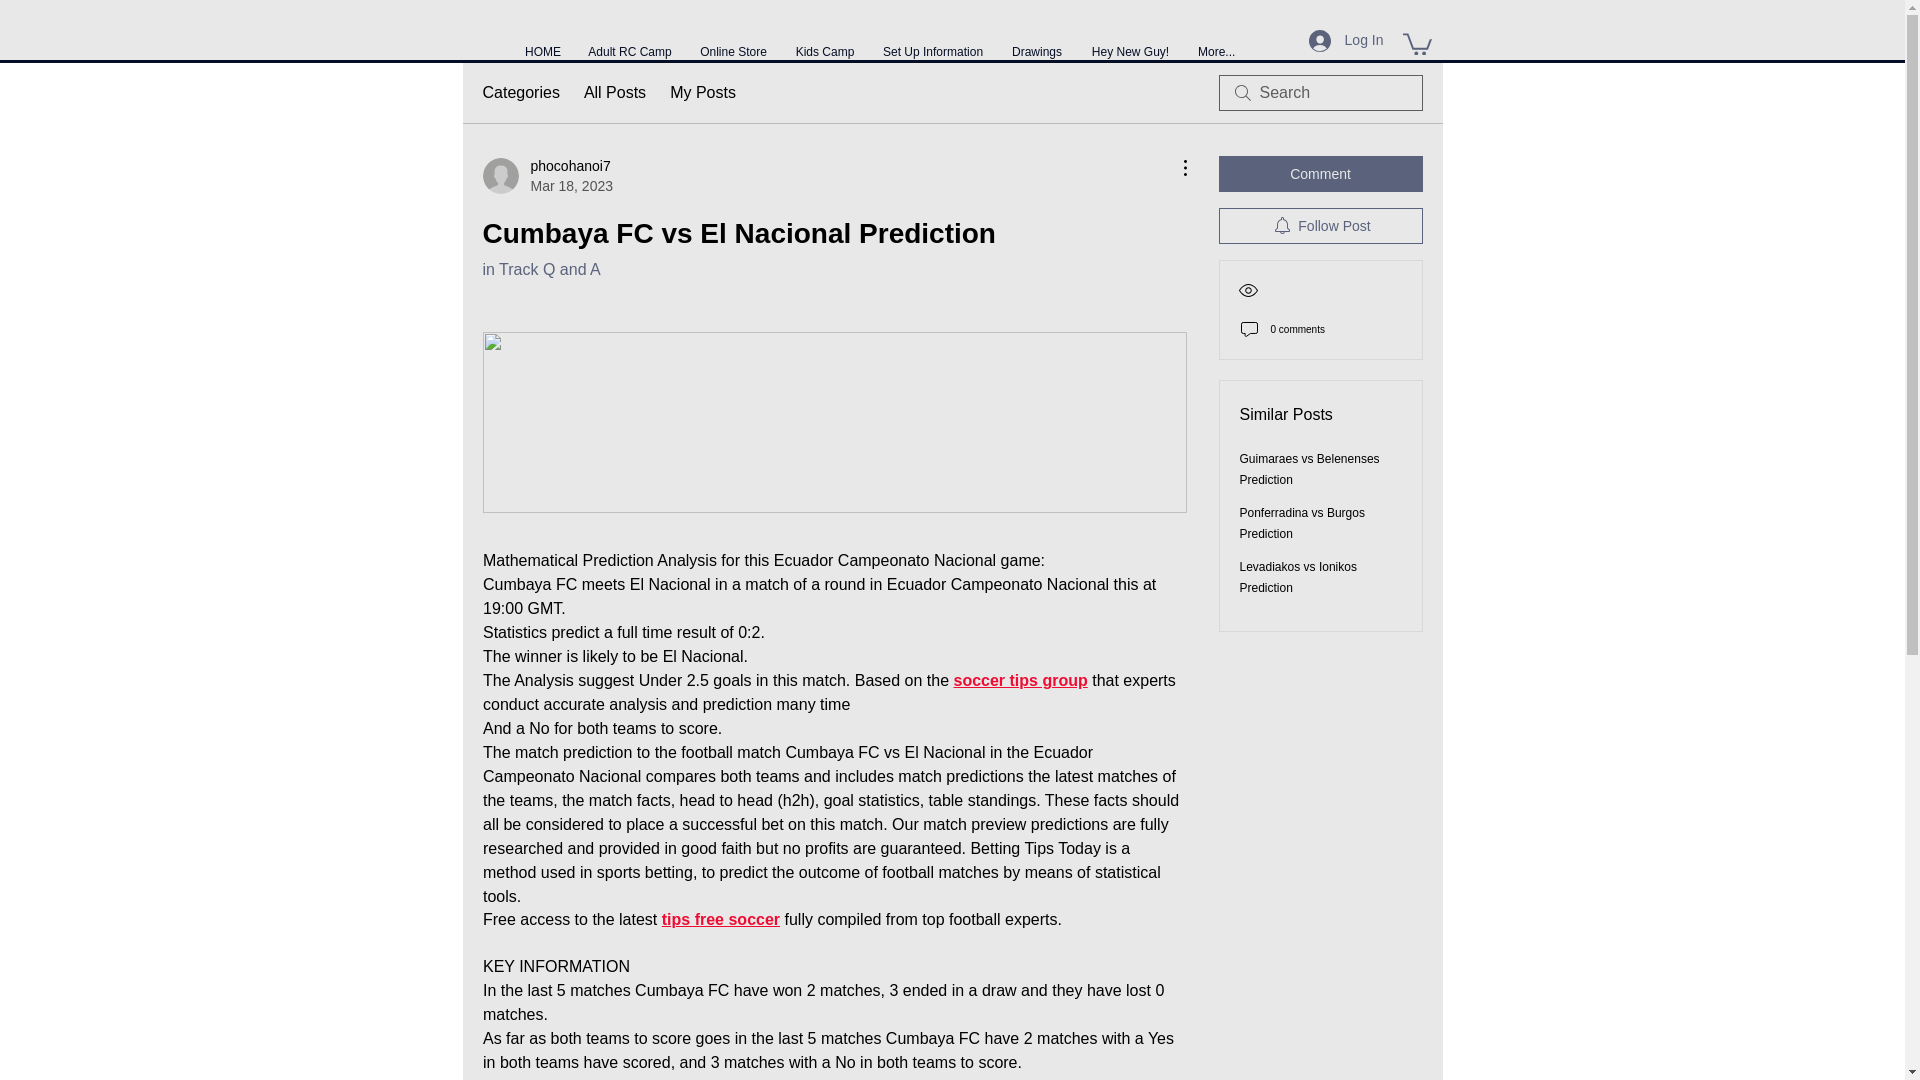  I want to click on Comment, so click(1320, 174).